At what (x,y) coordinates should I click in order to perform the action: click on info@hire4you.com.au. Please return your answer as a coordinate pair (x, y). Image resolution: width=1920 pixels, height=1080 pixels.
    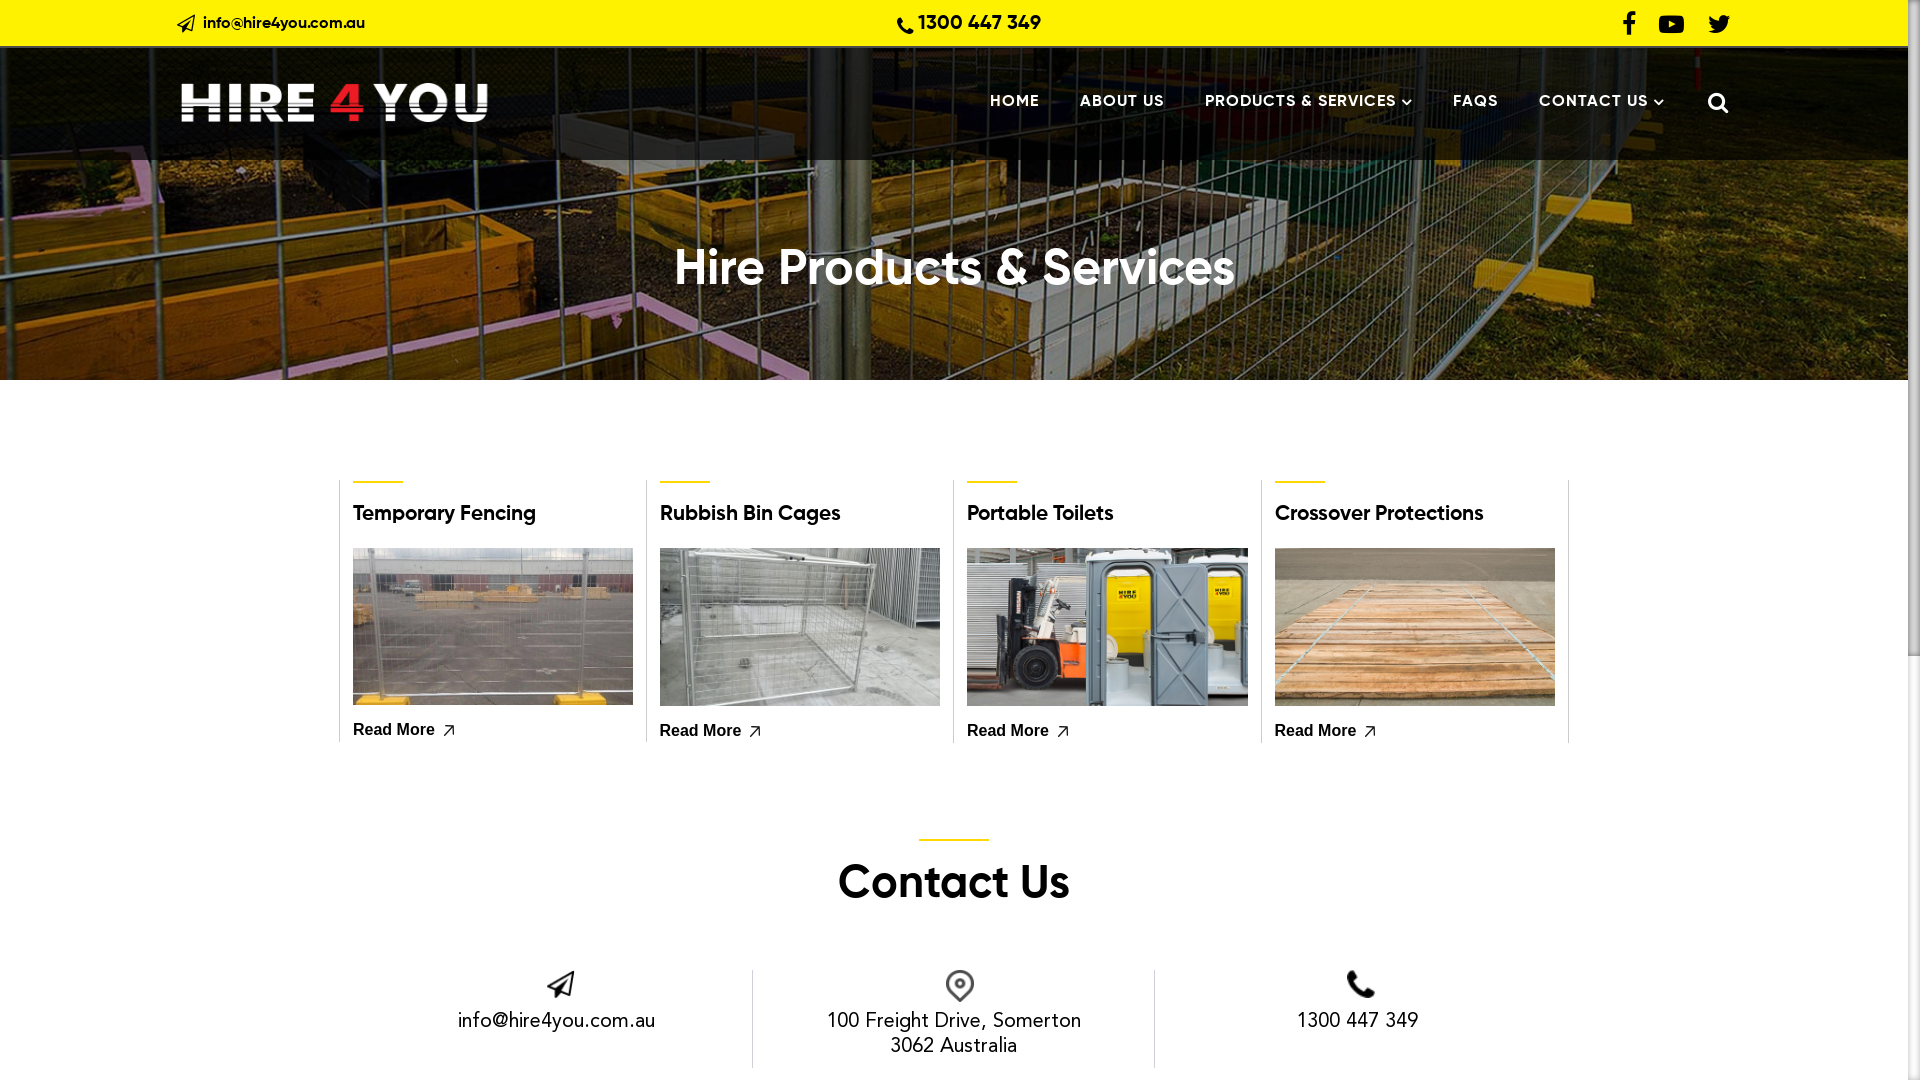
    Looking at the image, I should click on (556, 1022).